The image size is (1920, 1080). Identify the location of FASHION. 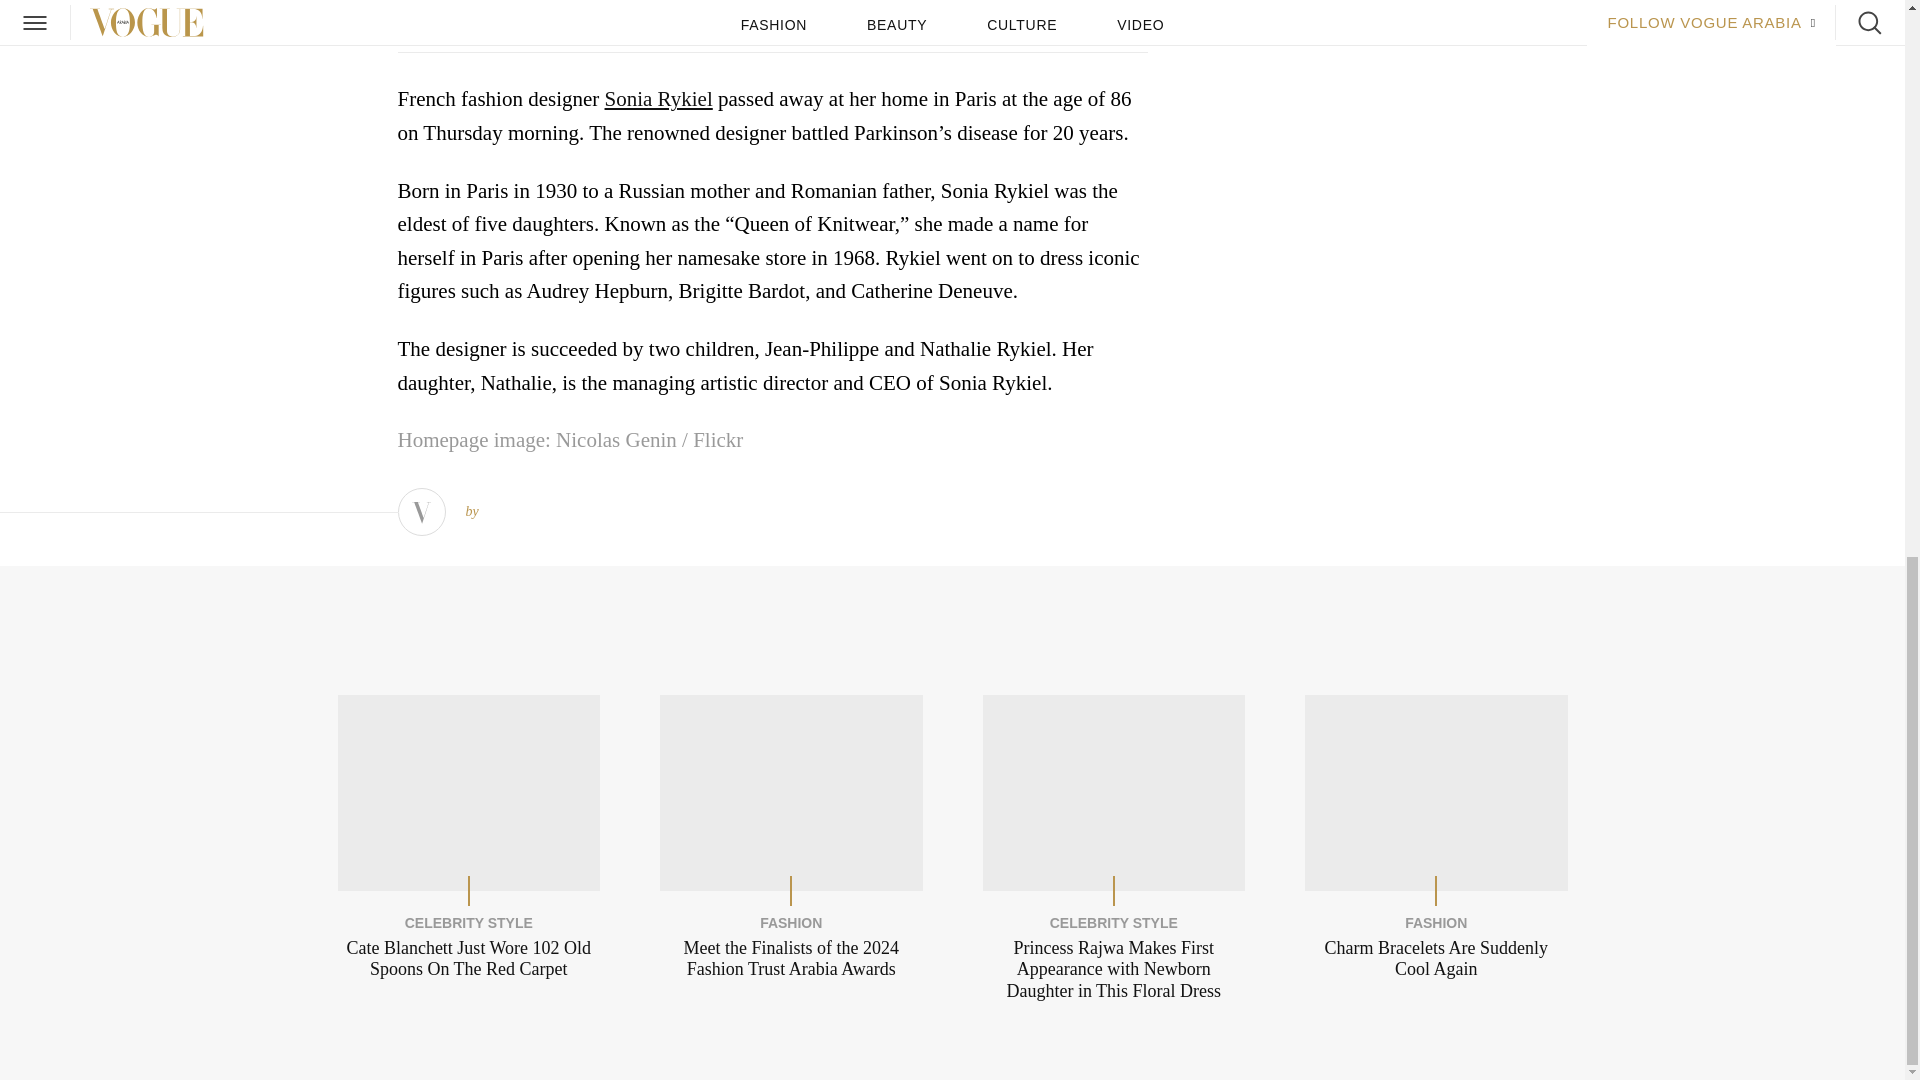
(1436, 922).